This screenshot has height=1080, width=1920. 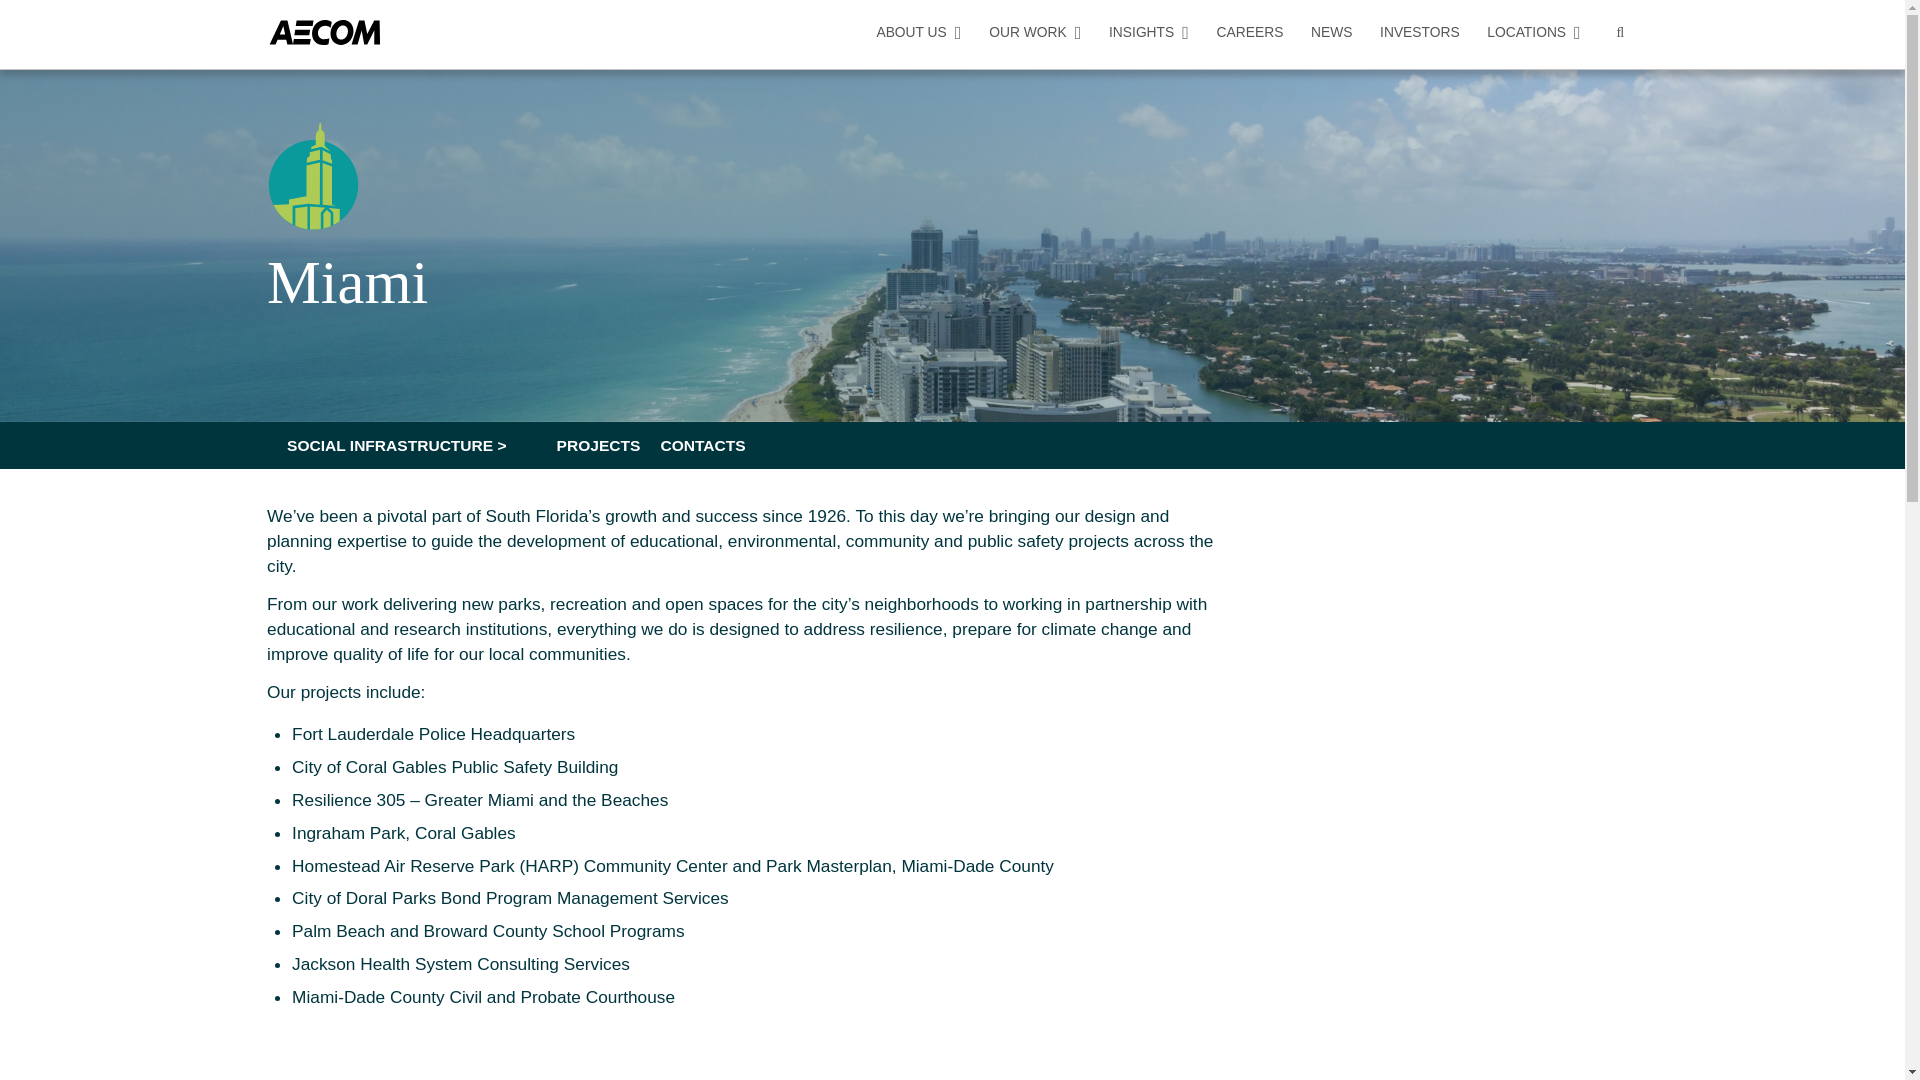 What do you see at coordinates (918, 31) in the screenshot?
I see `ABOUT US` at bounding box center [918, 31].